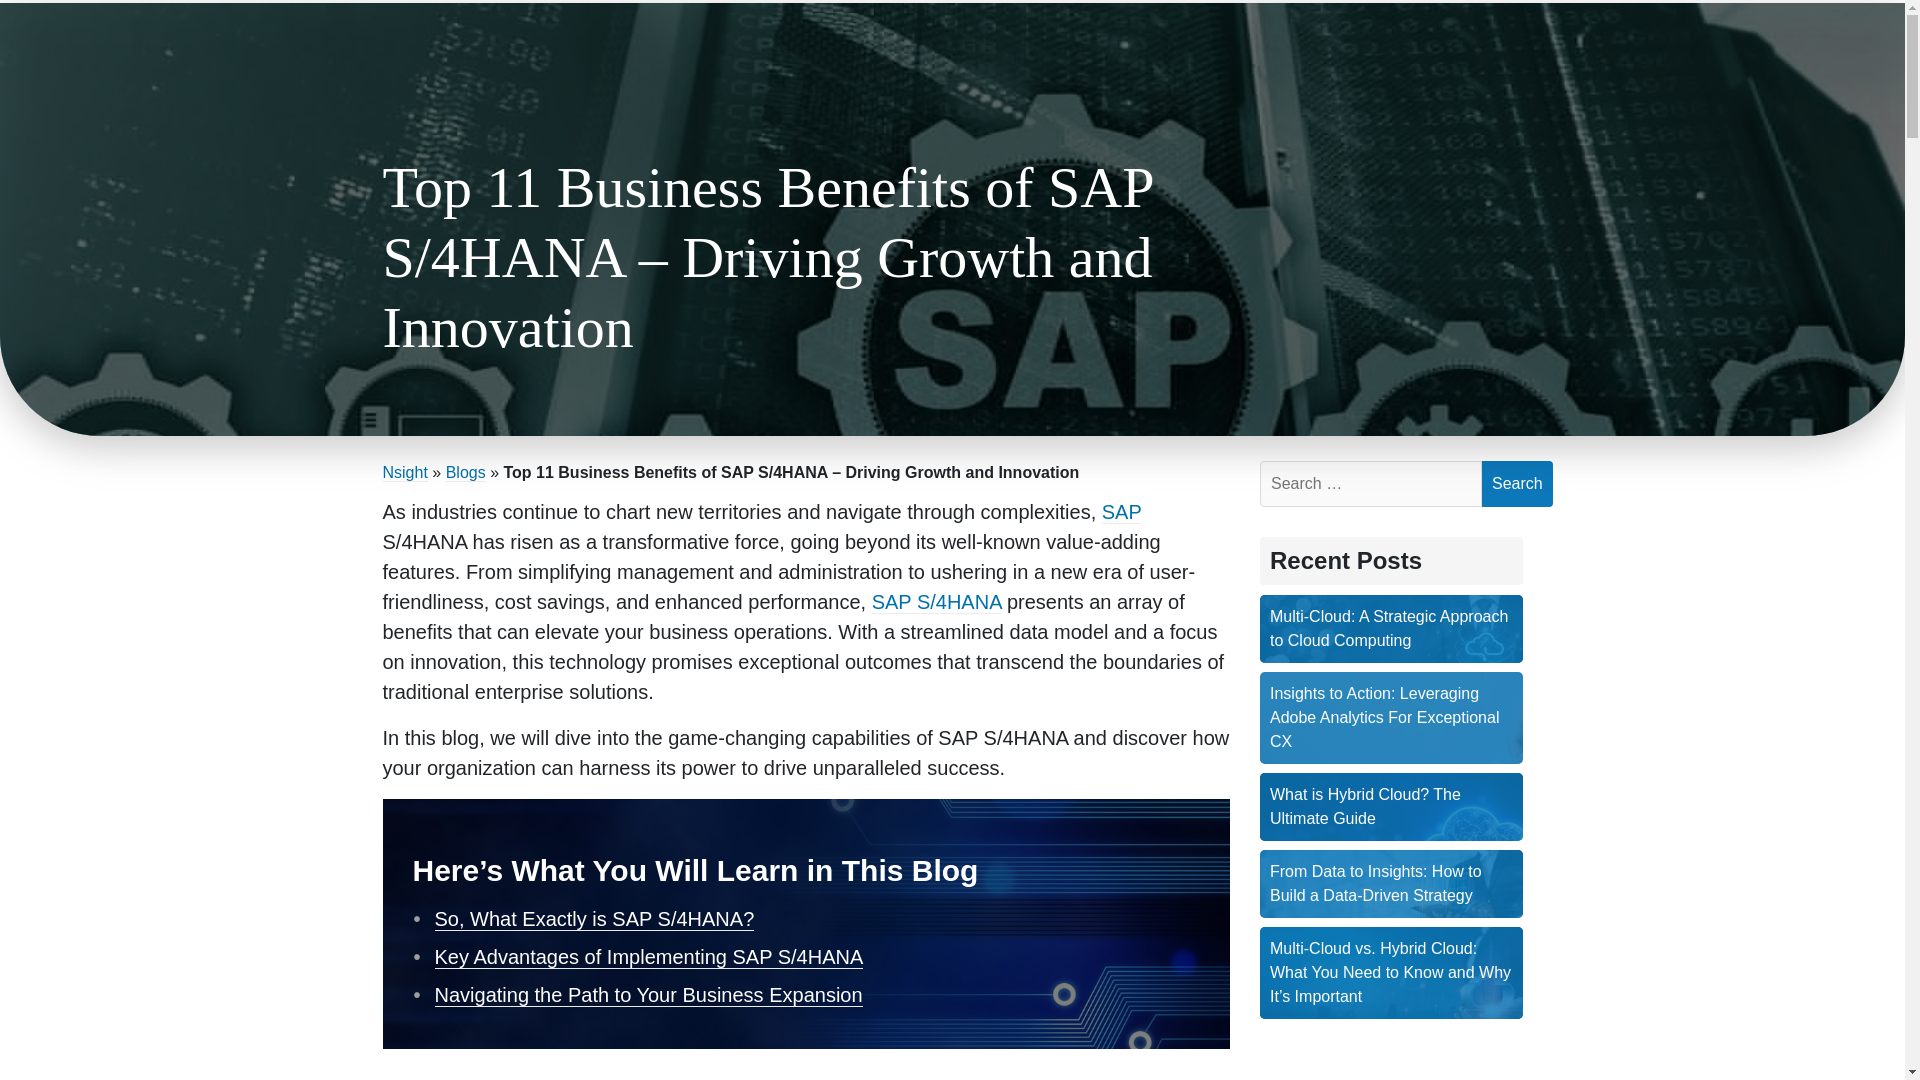 Image resolution: width=1920 pixels, height=1080 pixels. I want to click on Digital Transformation, so click(1244, 52).